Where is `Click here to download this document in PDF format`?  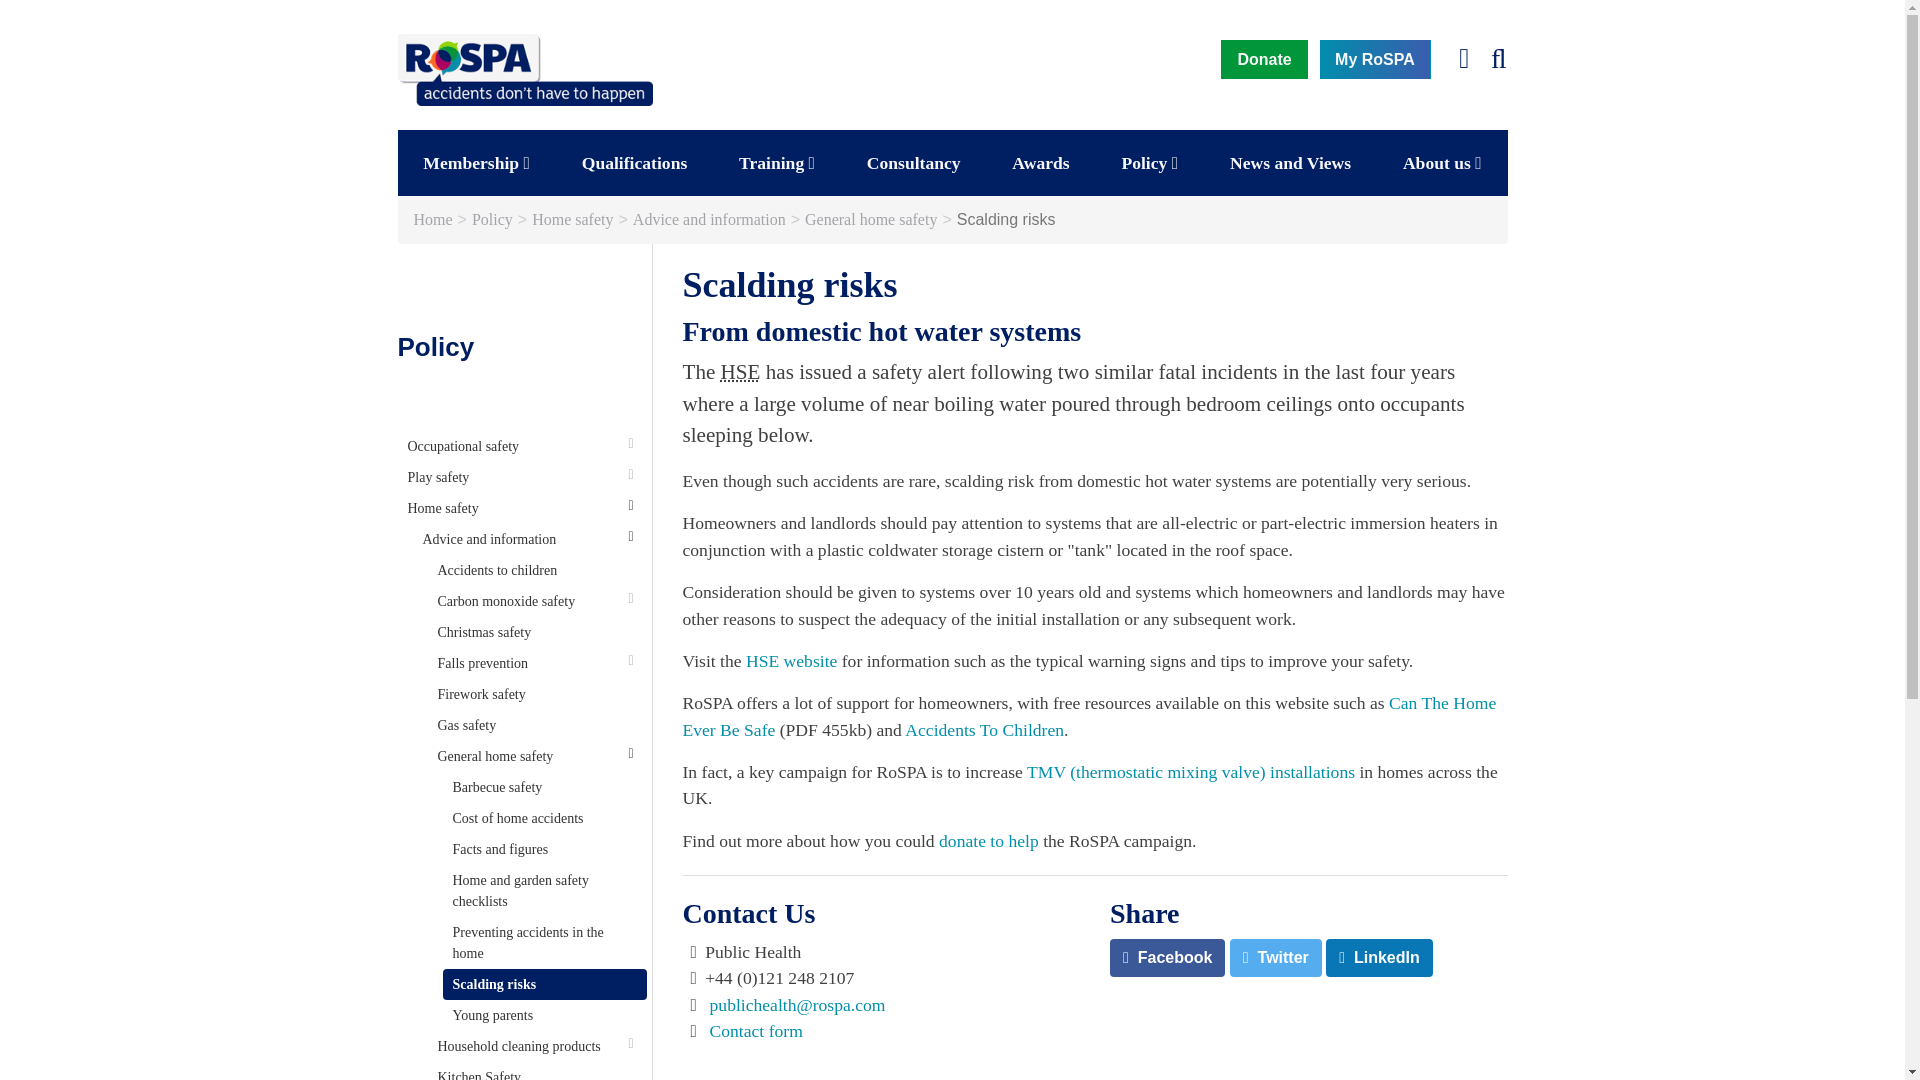 Click here to download this document in PDF format is located at coordinates (1088, 716).